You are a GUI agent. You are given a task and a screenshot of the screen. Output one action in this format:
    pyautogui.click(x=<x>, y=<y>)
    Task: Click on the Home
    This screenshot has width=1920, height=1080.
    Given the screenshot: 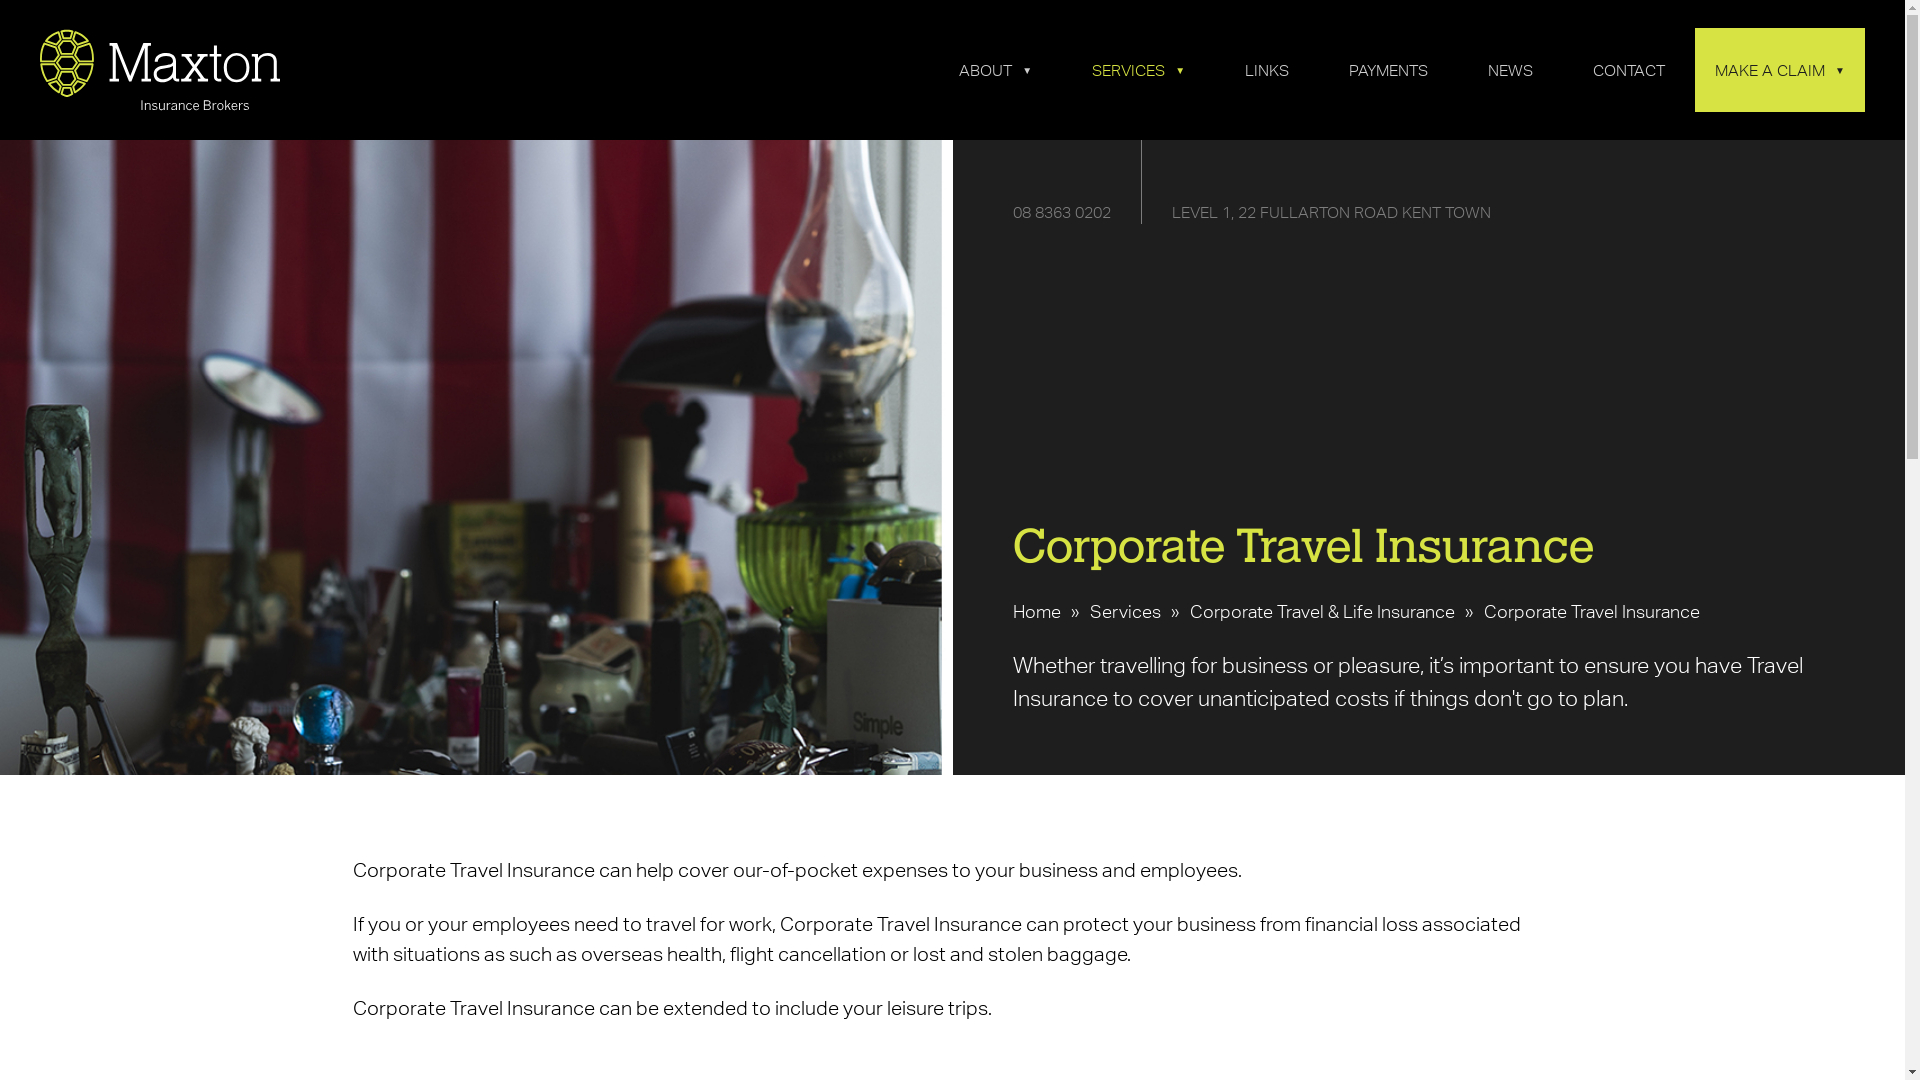 What is the action you would take?
    pyautogui.click(x=1036, y=612)
    